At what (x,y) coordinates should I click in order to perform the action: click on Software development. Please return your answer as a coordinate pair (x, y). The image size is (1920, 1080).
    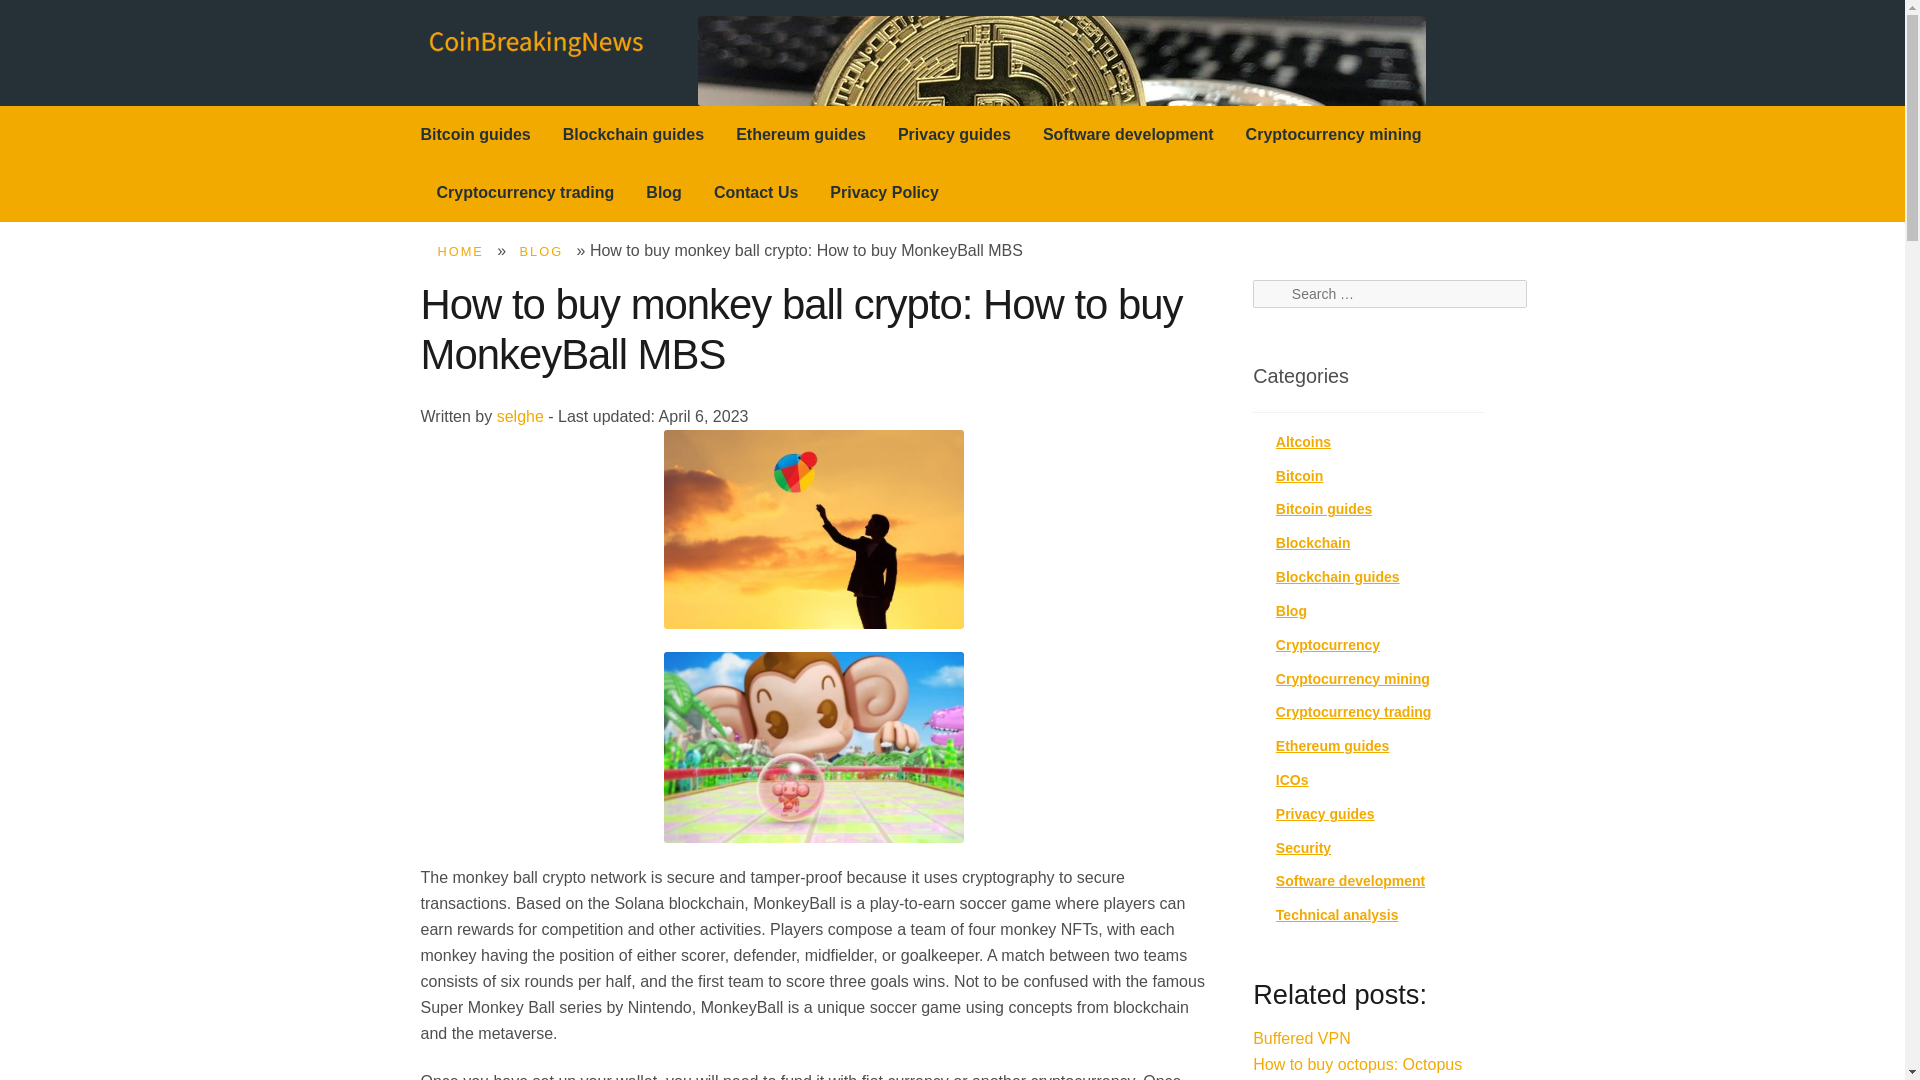
    Looking at the image, I should click on (1128, 134).